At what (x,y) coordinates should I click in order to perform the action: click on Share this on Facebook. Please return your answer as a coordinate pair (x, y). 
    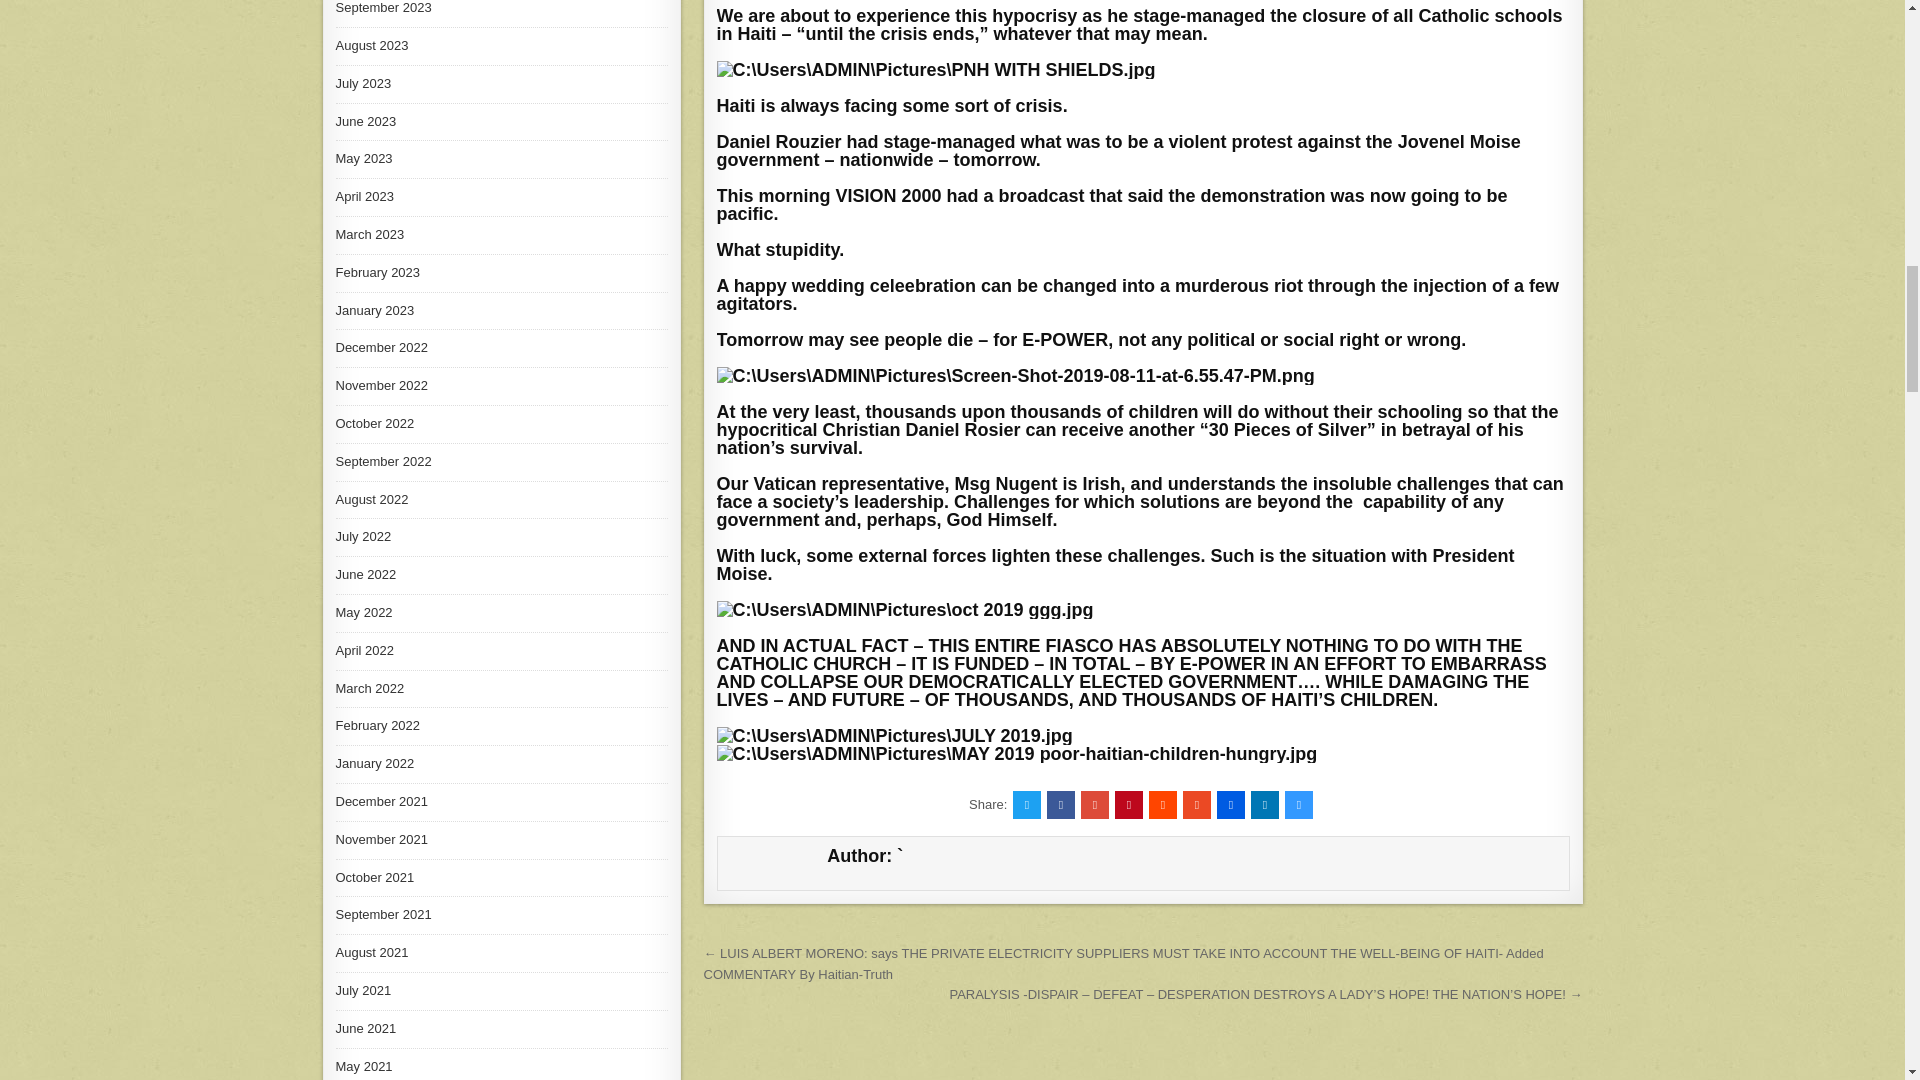
    Looking at the image, I should click on (1060, 804).